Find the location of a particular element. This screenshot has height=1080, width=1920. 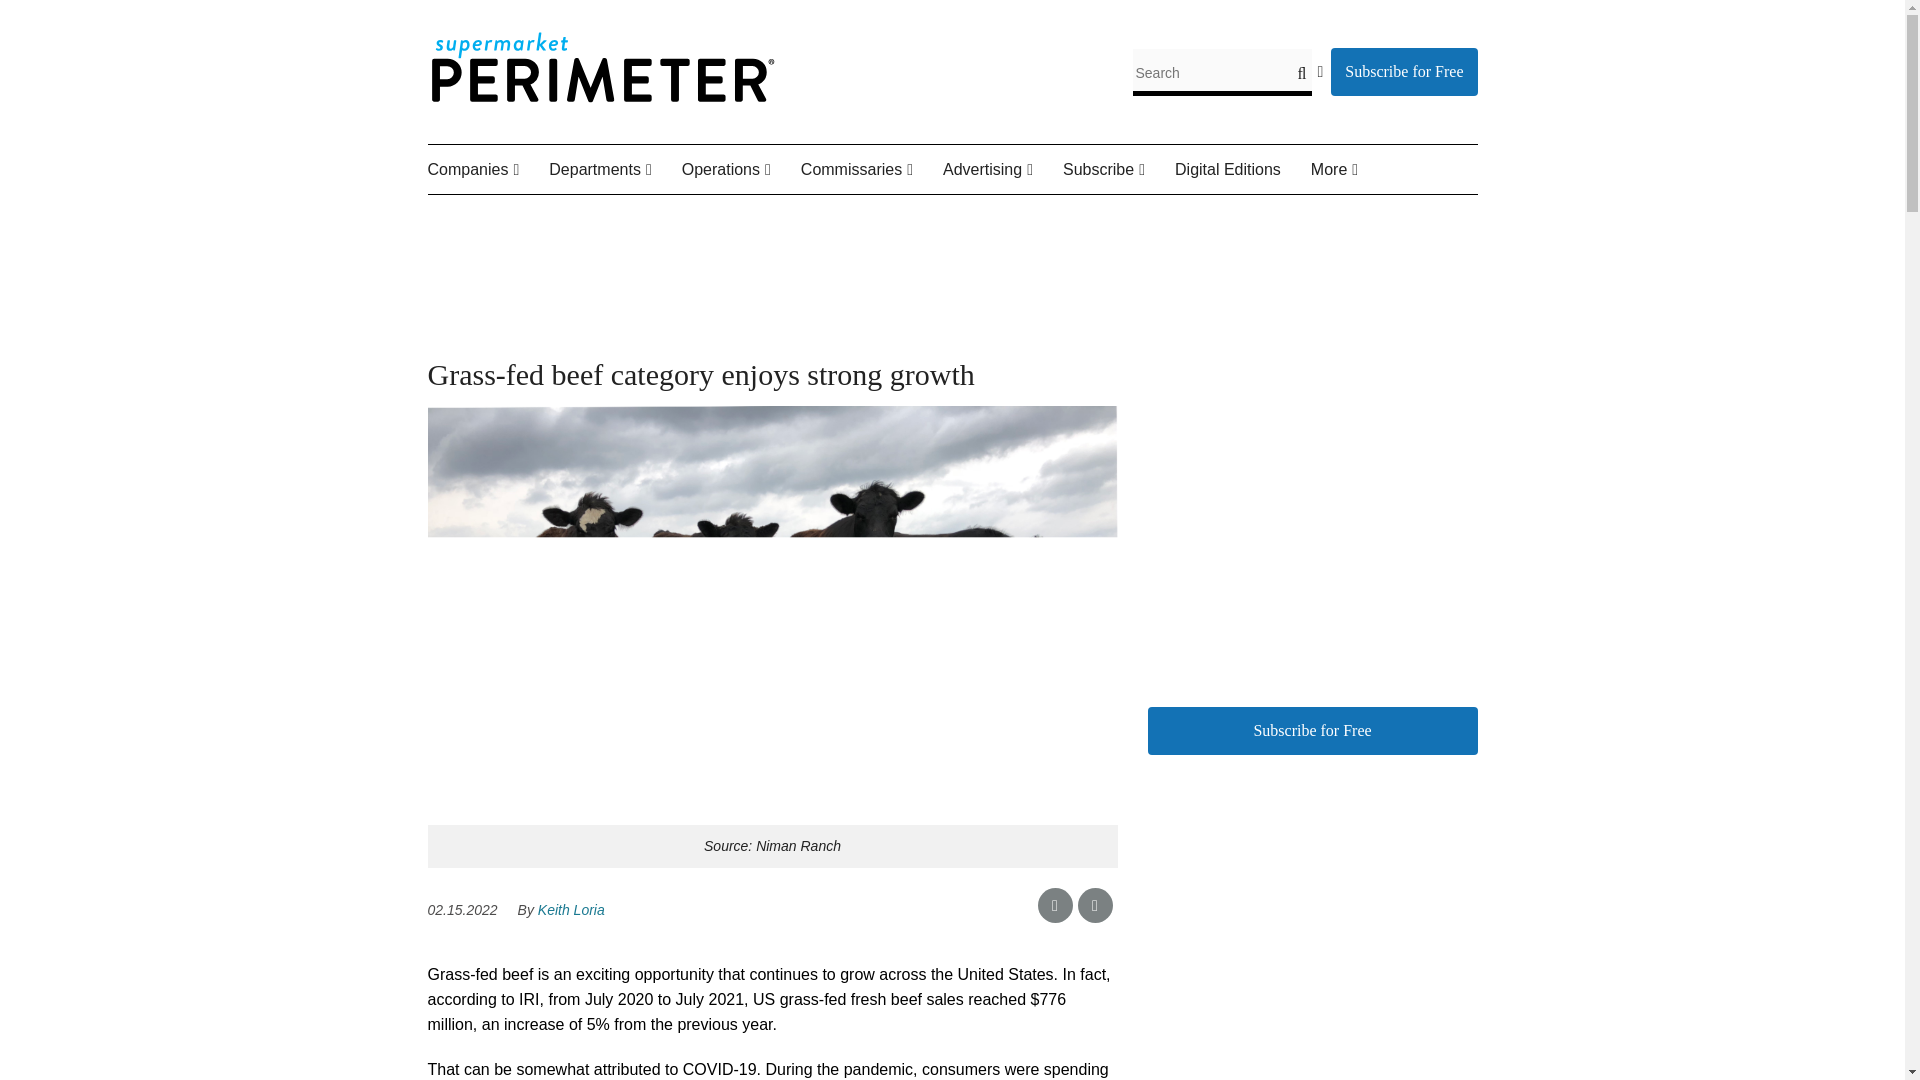

E-Commerce is located at coordinates (781, 216).